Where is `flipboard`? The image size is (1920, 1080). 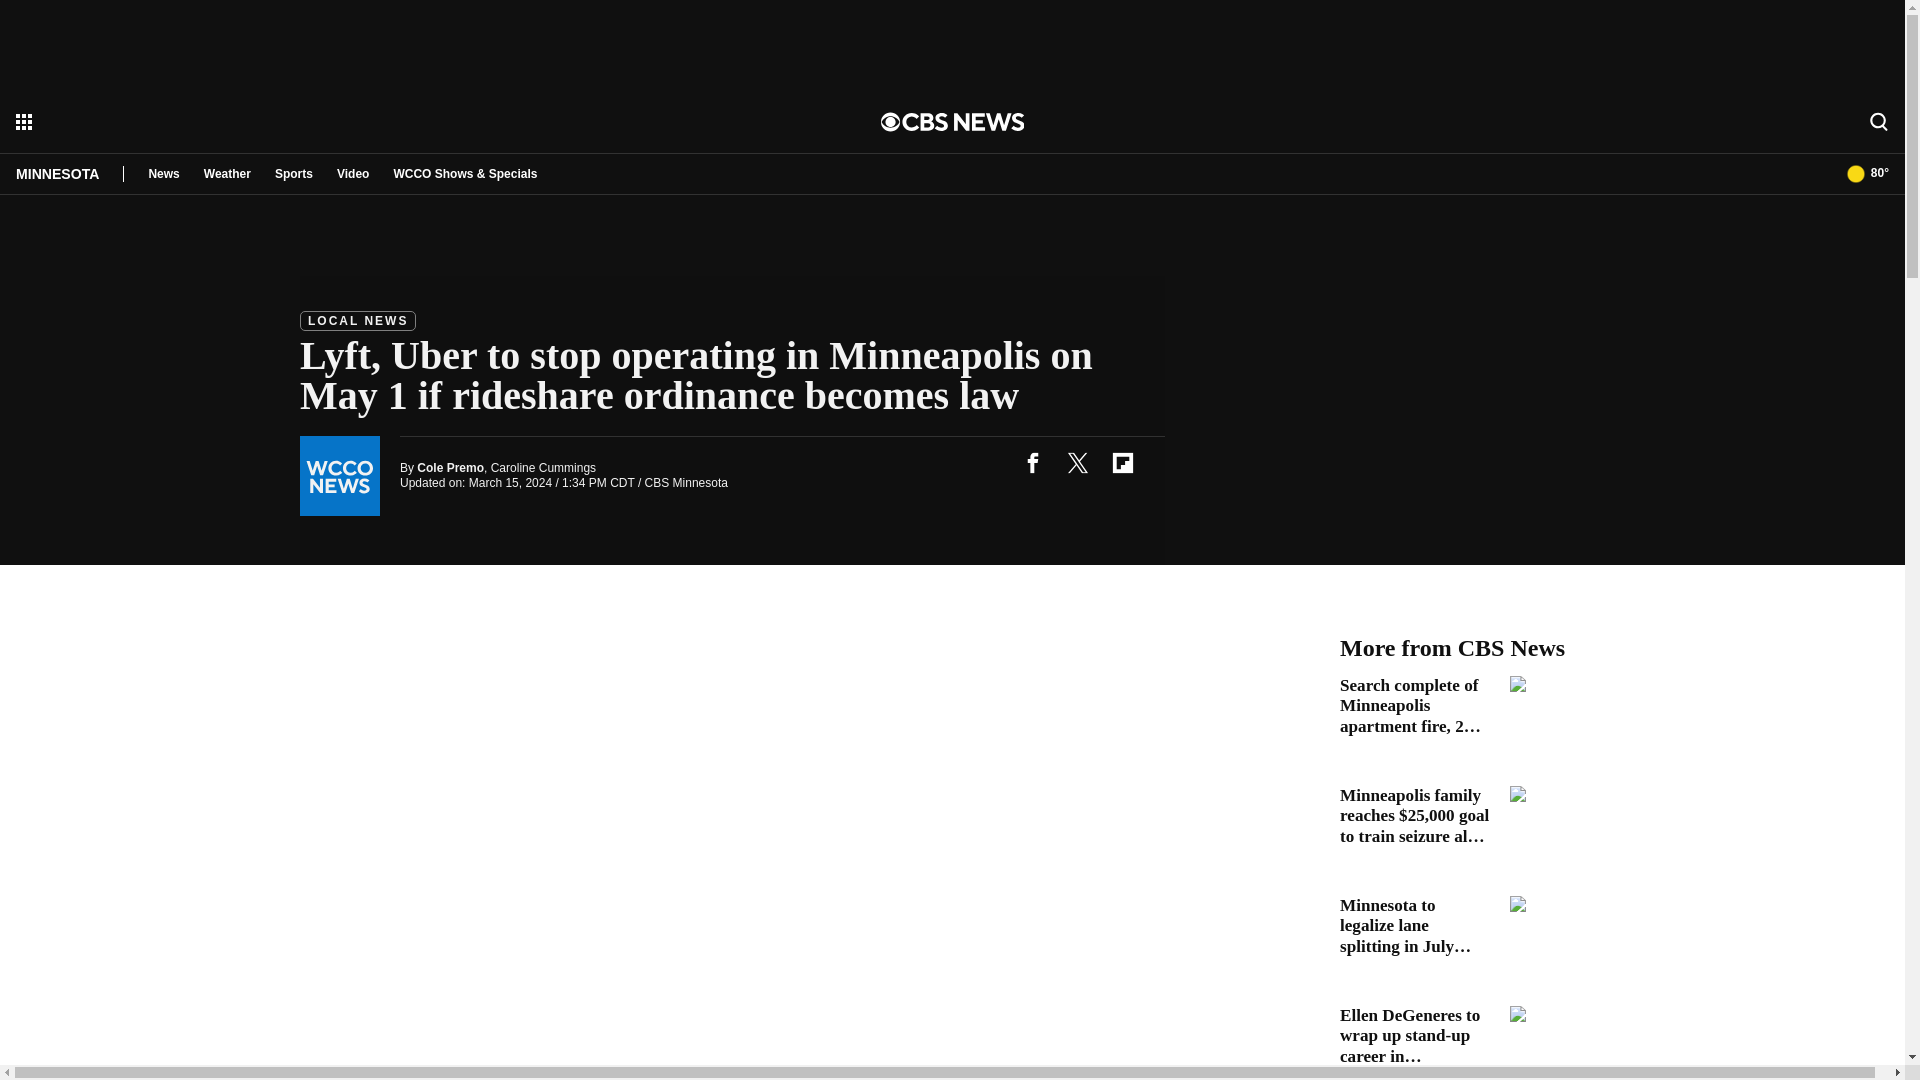
flipboard is located at coordinates (1122, 462).